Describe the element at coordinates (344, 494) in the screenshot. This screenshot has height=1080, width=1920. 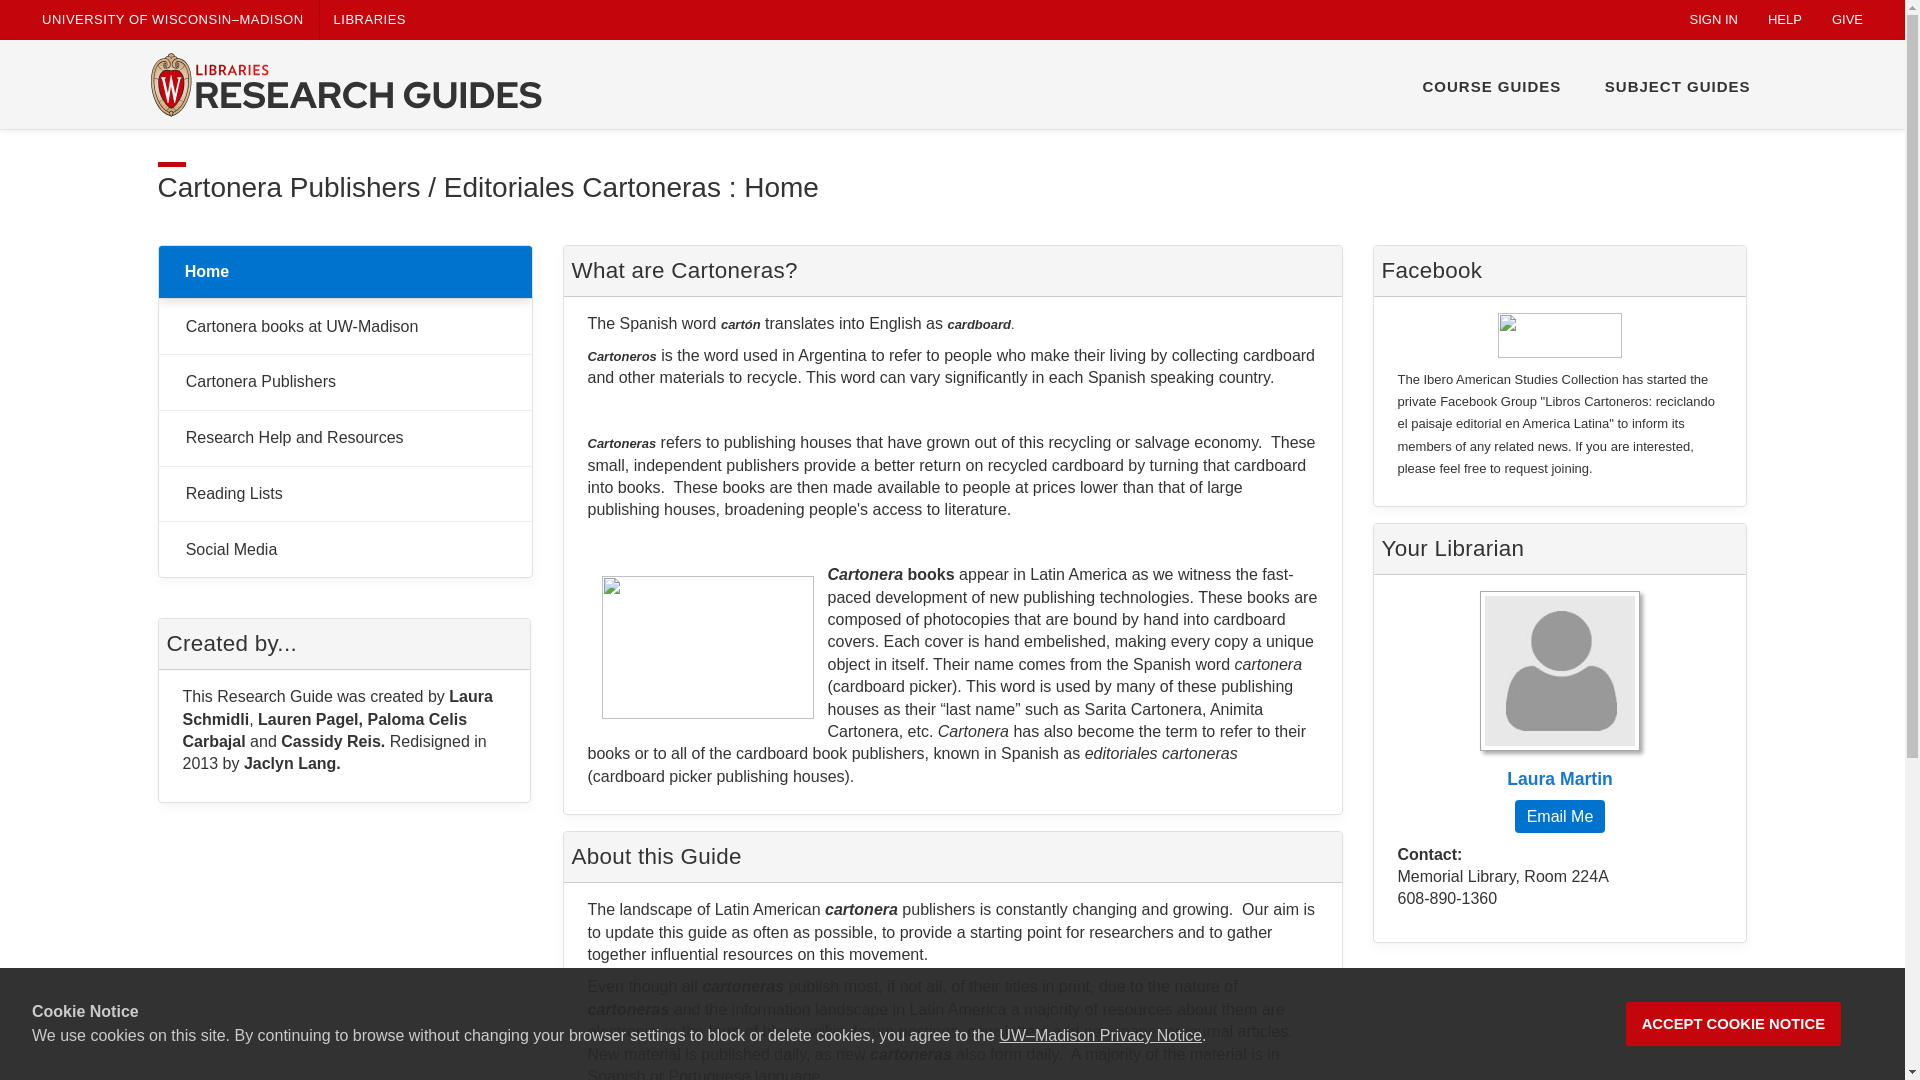
I see `Reading Lists` at that location.